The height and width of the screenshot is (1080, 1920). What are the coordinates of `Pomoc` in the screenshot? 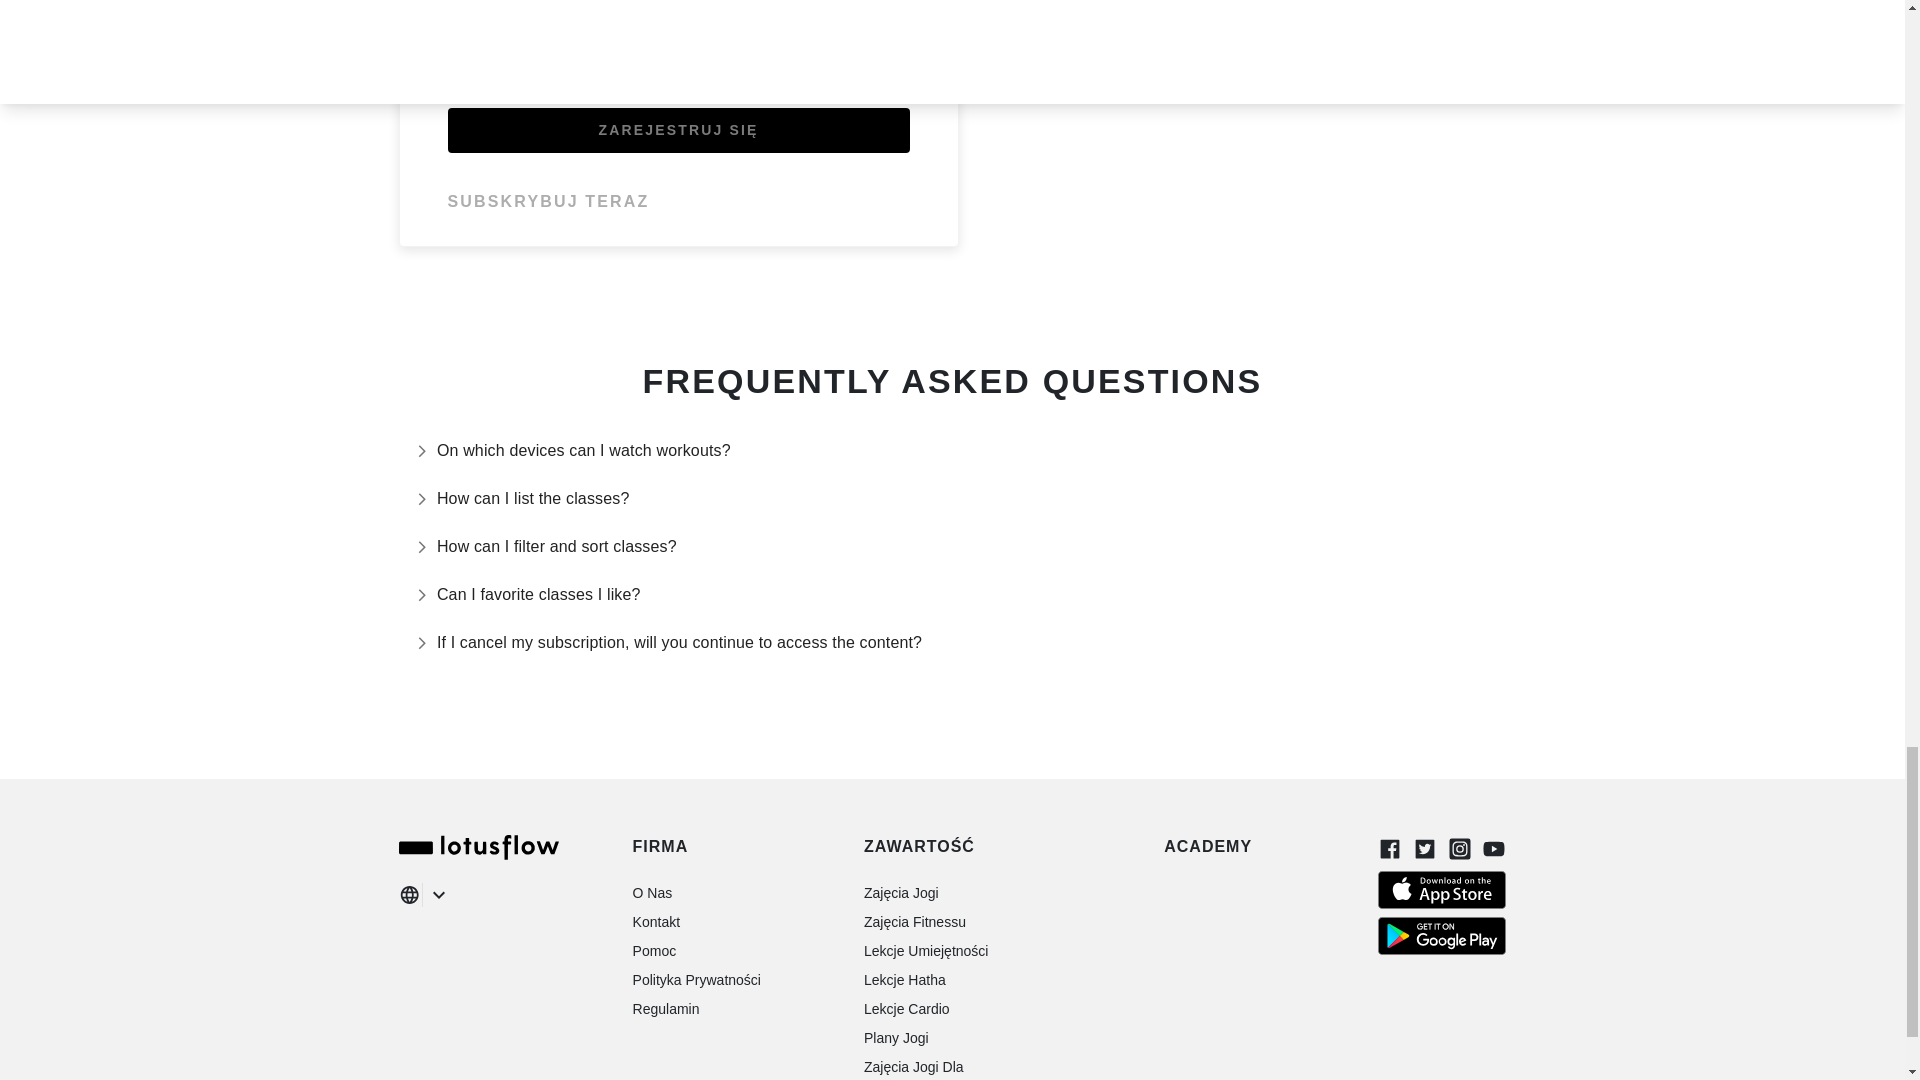 It's located at (655, 950).